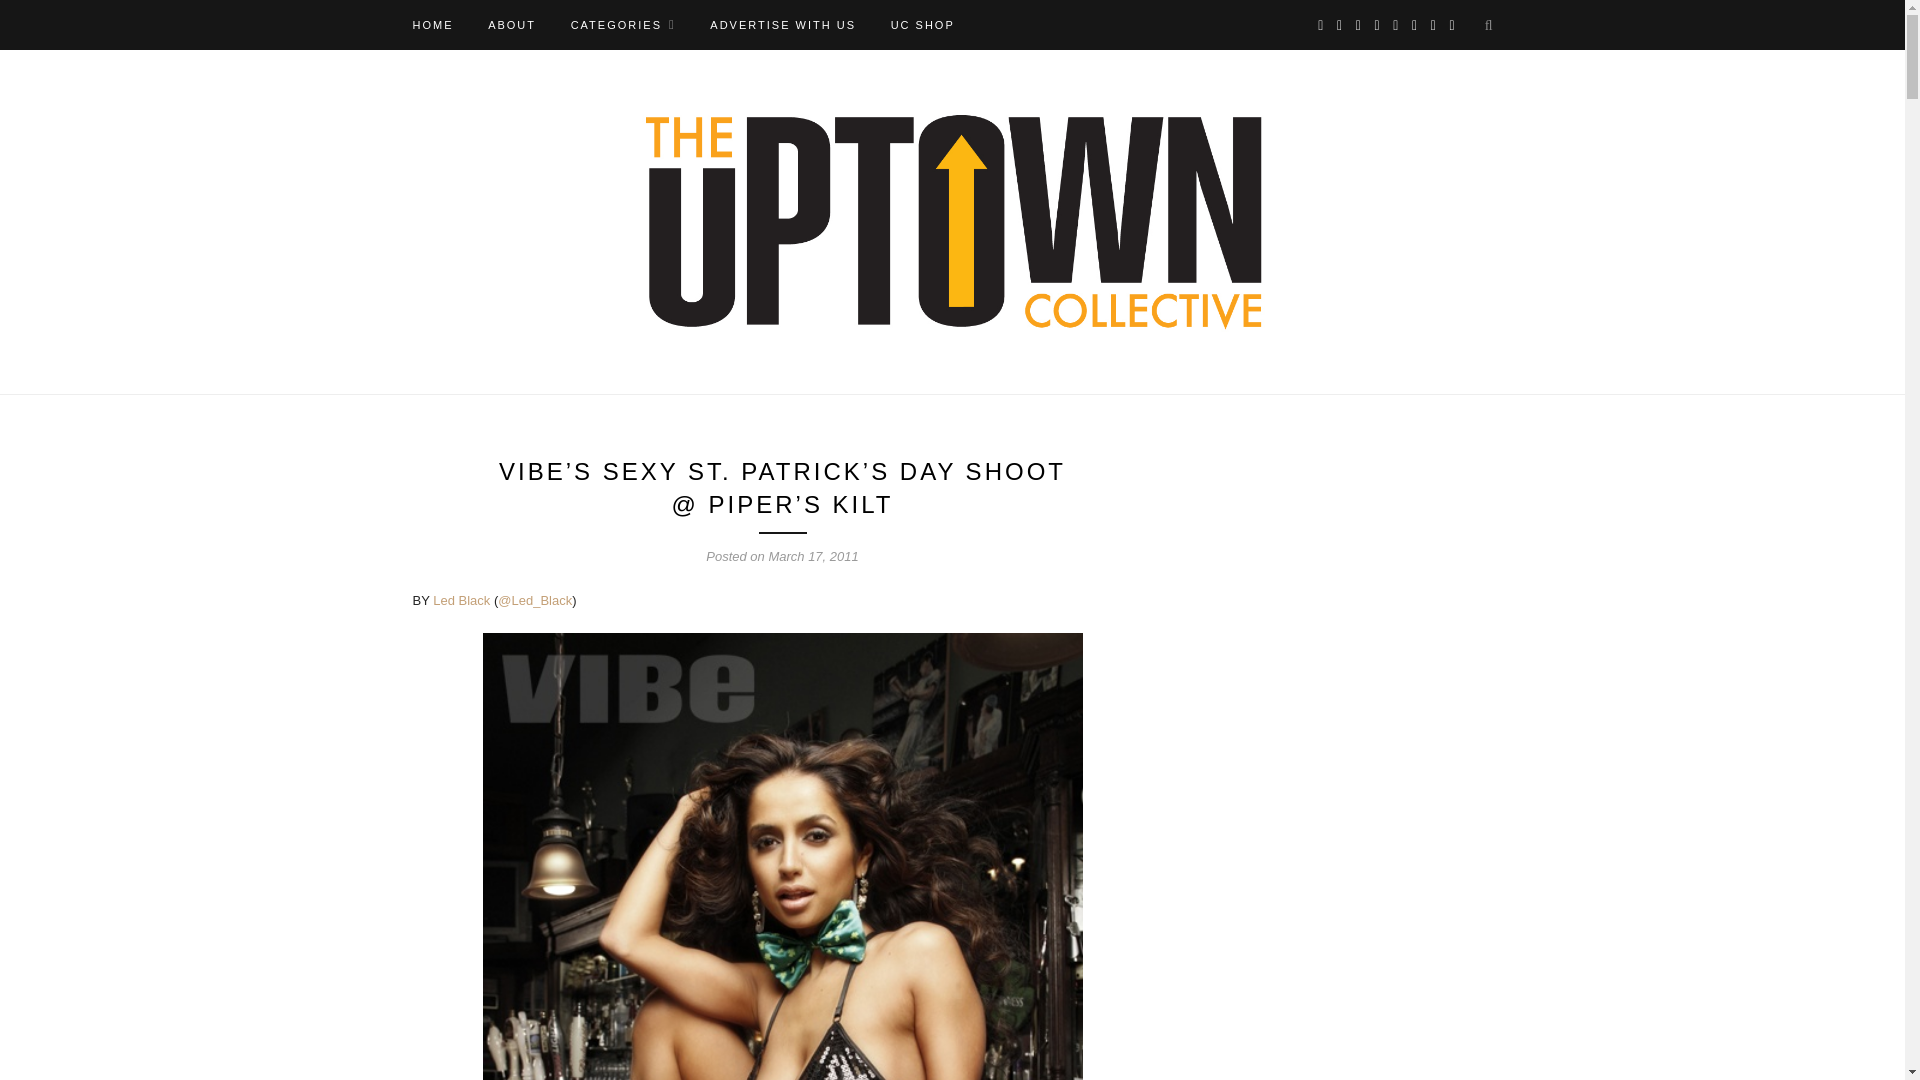 The width and height of the screenshot is (1920, 1080). Describe the element at coordinates (922, 24) in the screenshot. I see `UC SHOP` at that location.